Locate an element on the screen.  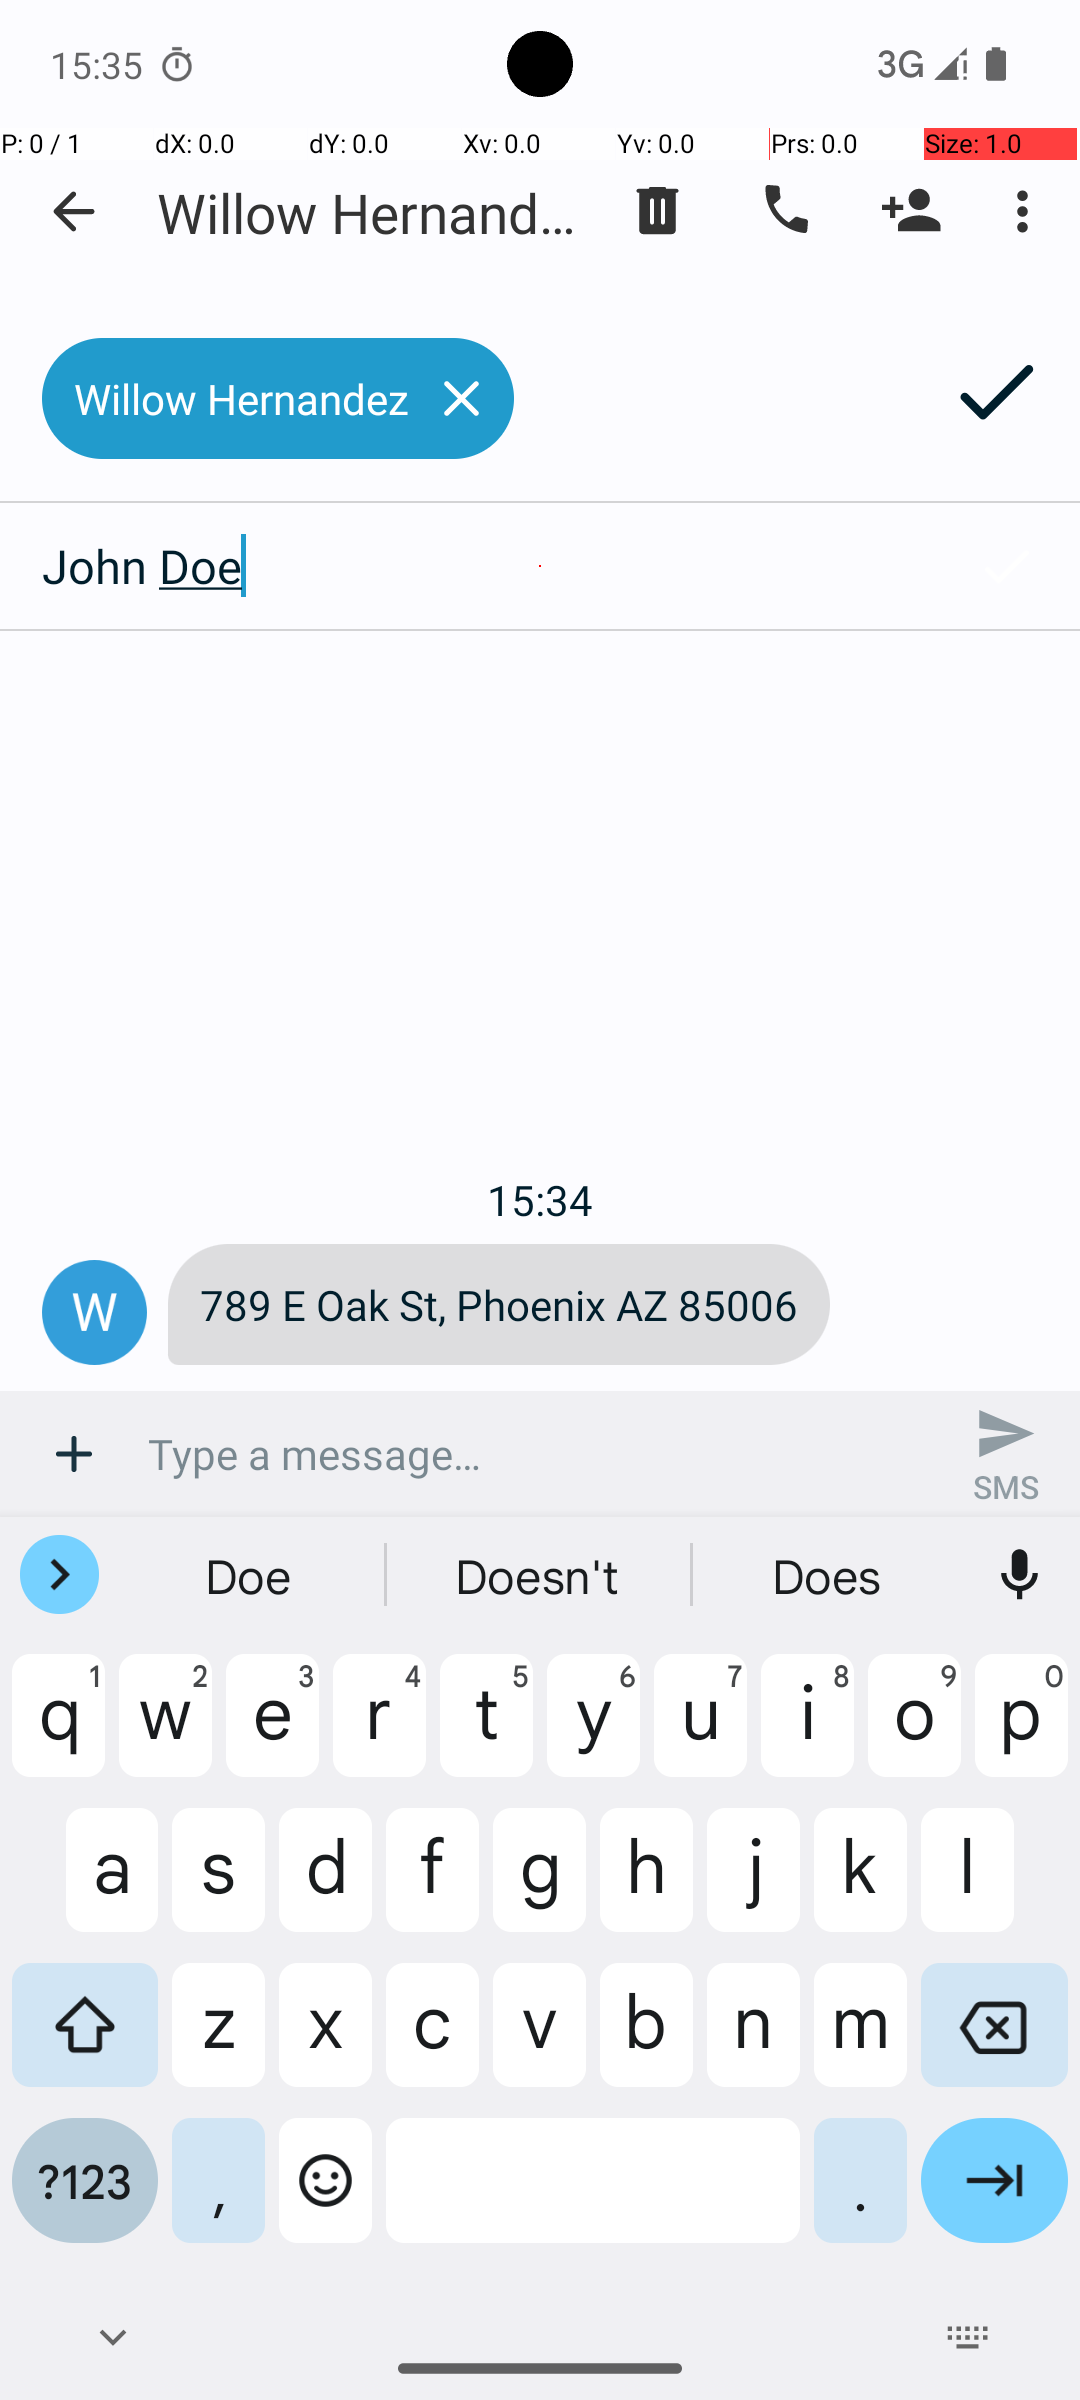
Confirm selection is located at coordinates (1006, 566).